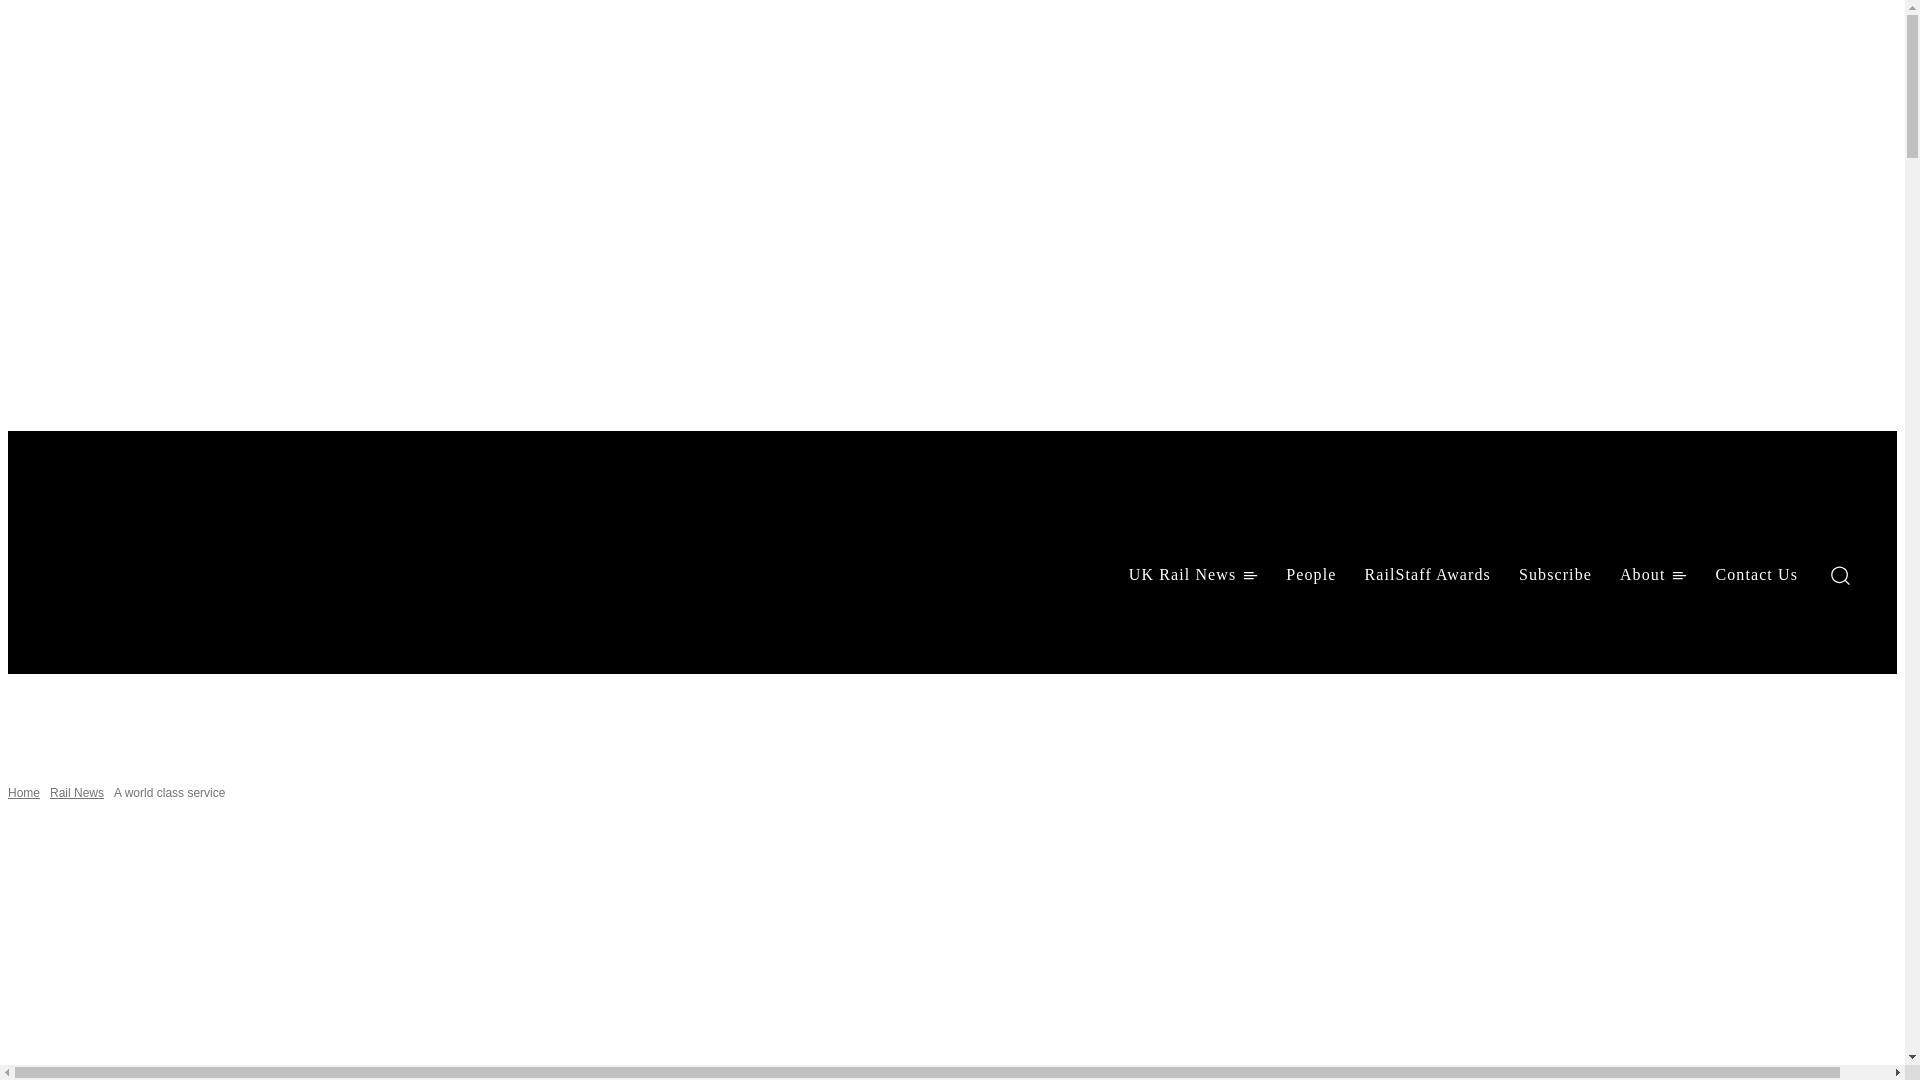  Describe the element at coordinates (110, 628) in the screenshot. I see `Linkedin` at that location.